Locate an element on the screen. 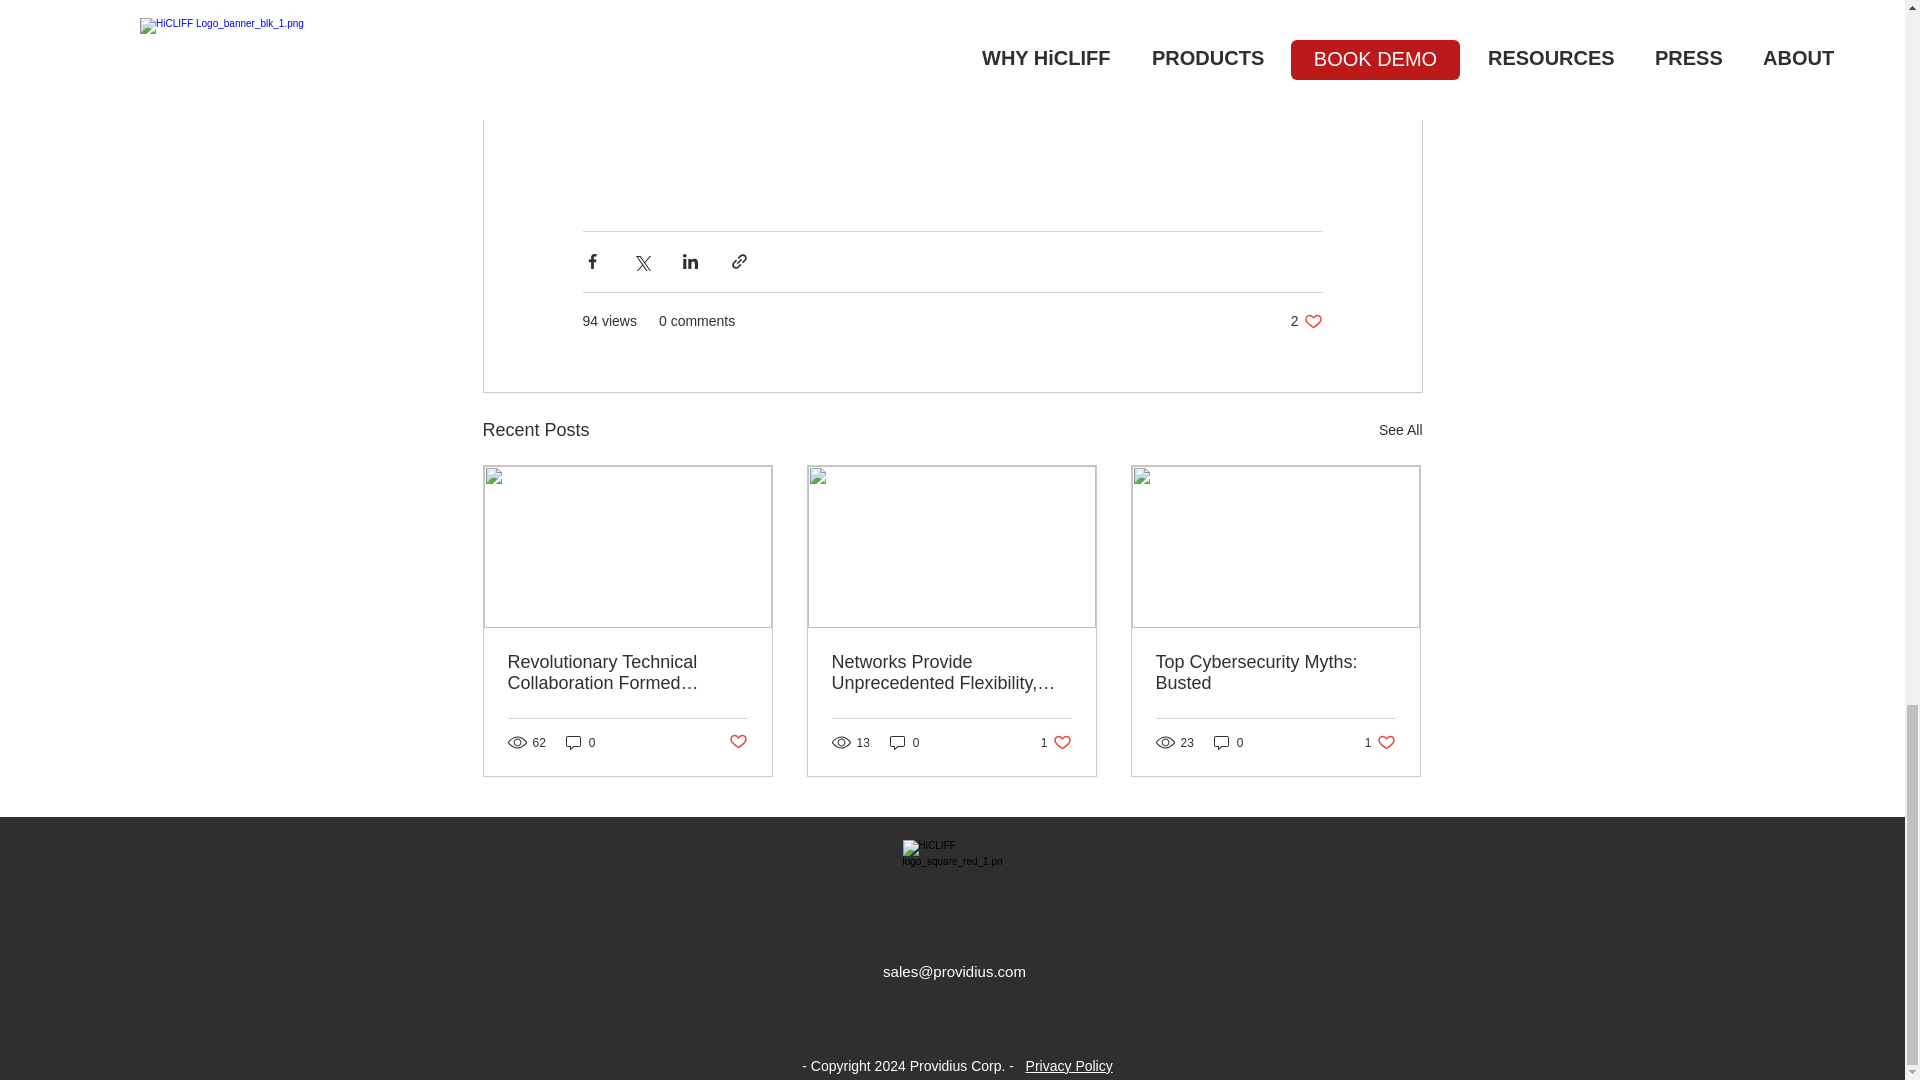 This screenshot has width=1920, height=1080. Top Cybersecurity Myths: Busted is located at coordinates (1275, 673).